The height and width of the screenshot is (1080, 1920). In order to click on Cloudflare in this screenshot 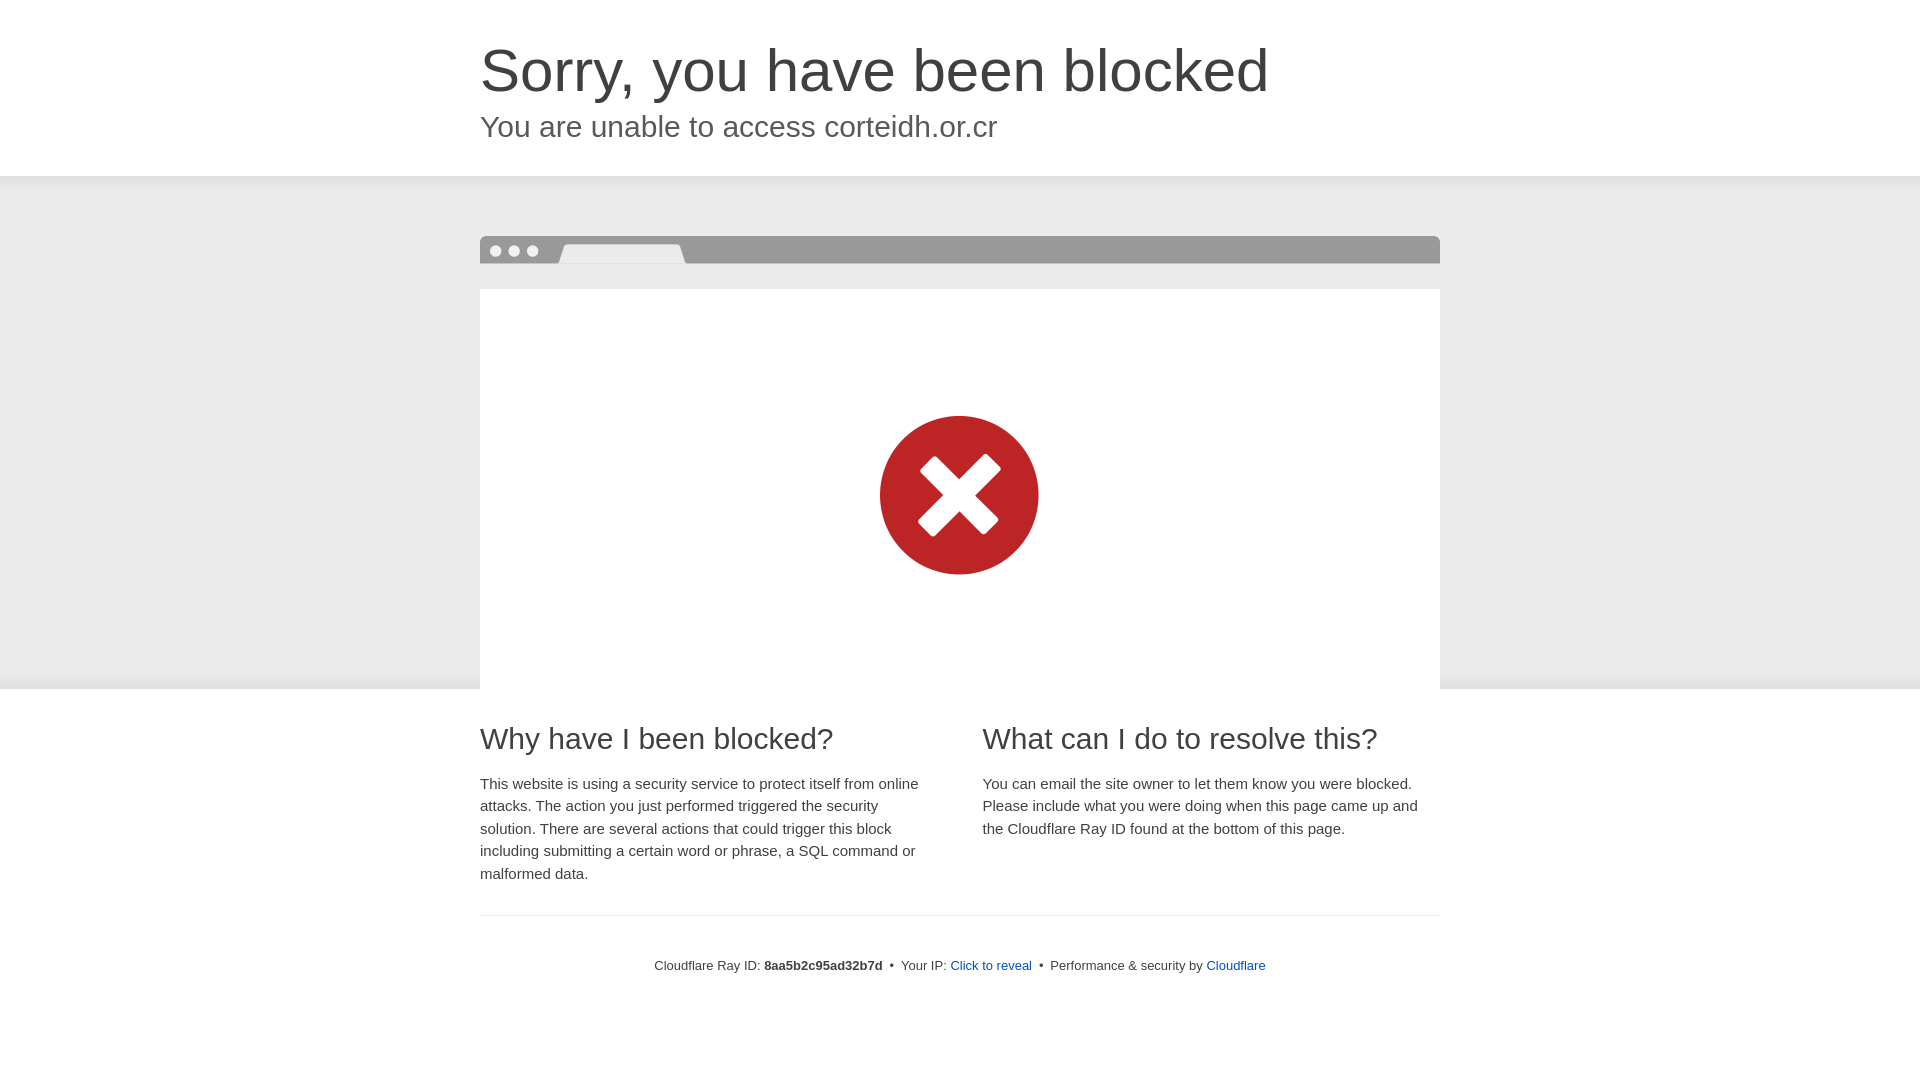, I will do `click(1235, 965)`.